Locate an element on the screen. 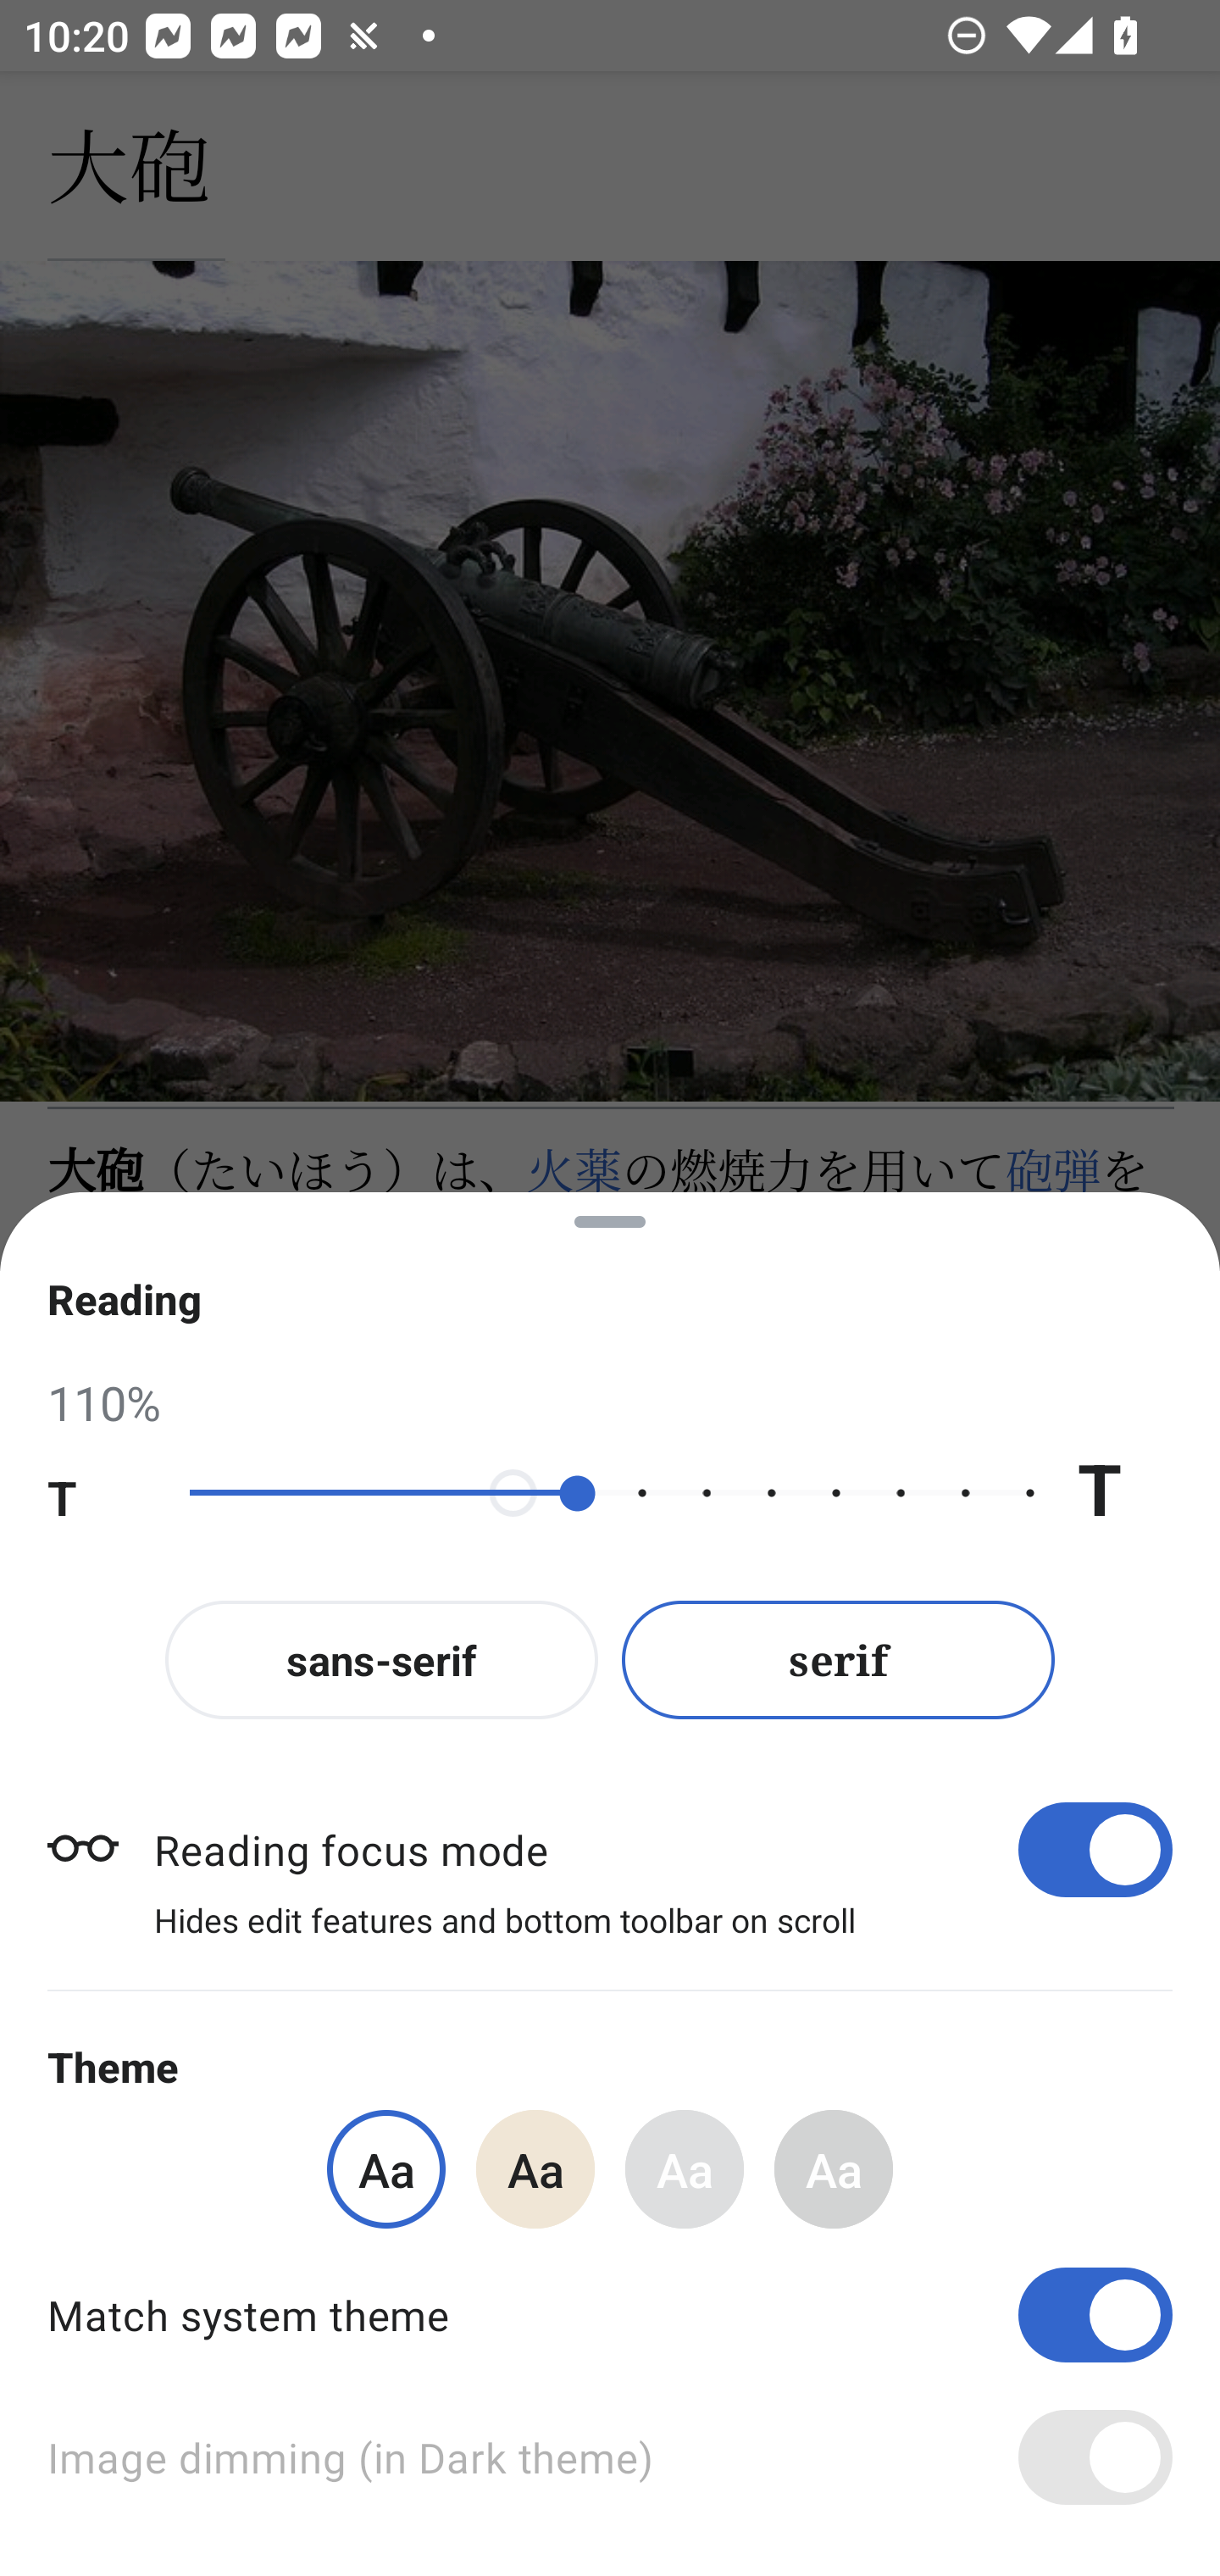 The width and height of the screenshot is (1220, 2576). Reading focus mode is located at coordinates (663, 1849).